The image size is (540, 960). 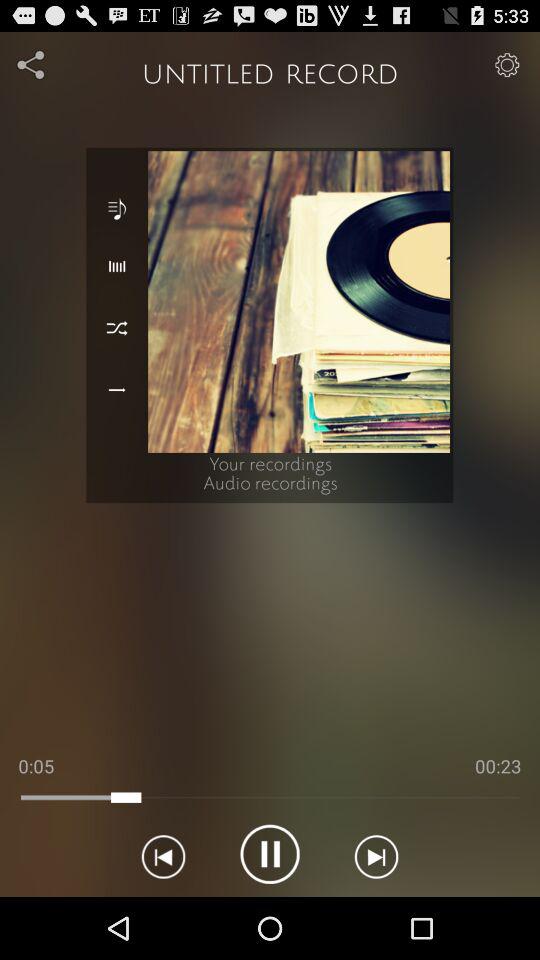 What do you see at coordinates (506, 64) in the screenshot?
I see `view setting button` at bounding box center [506, 64].